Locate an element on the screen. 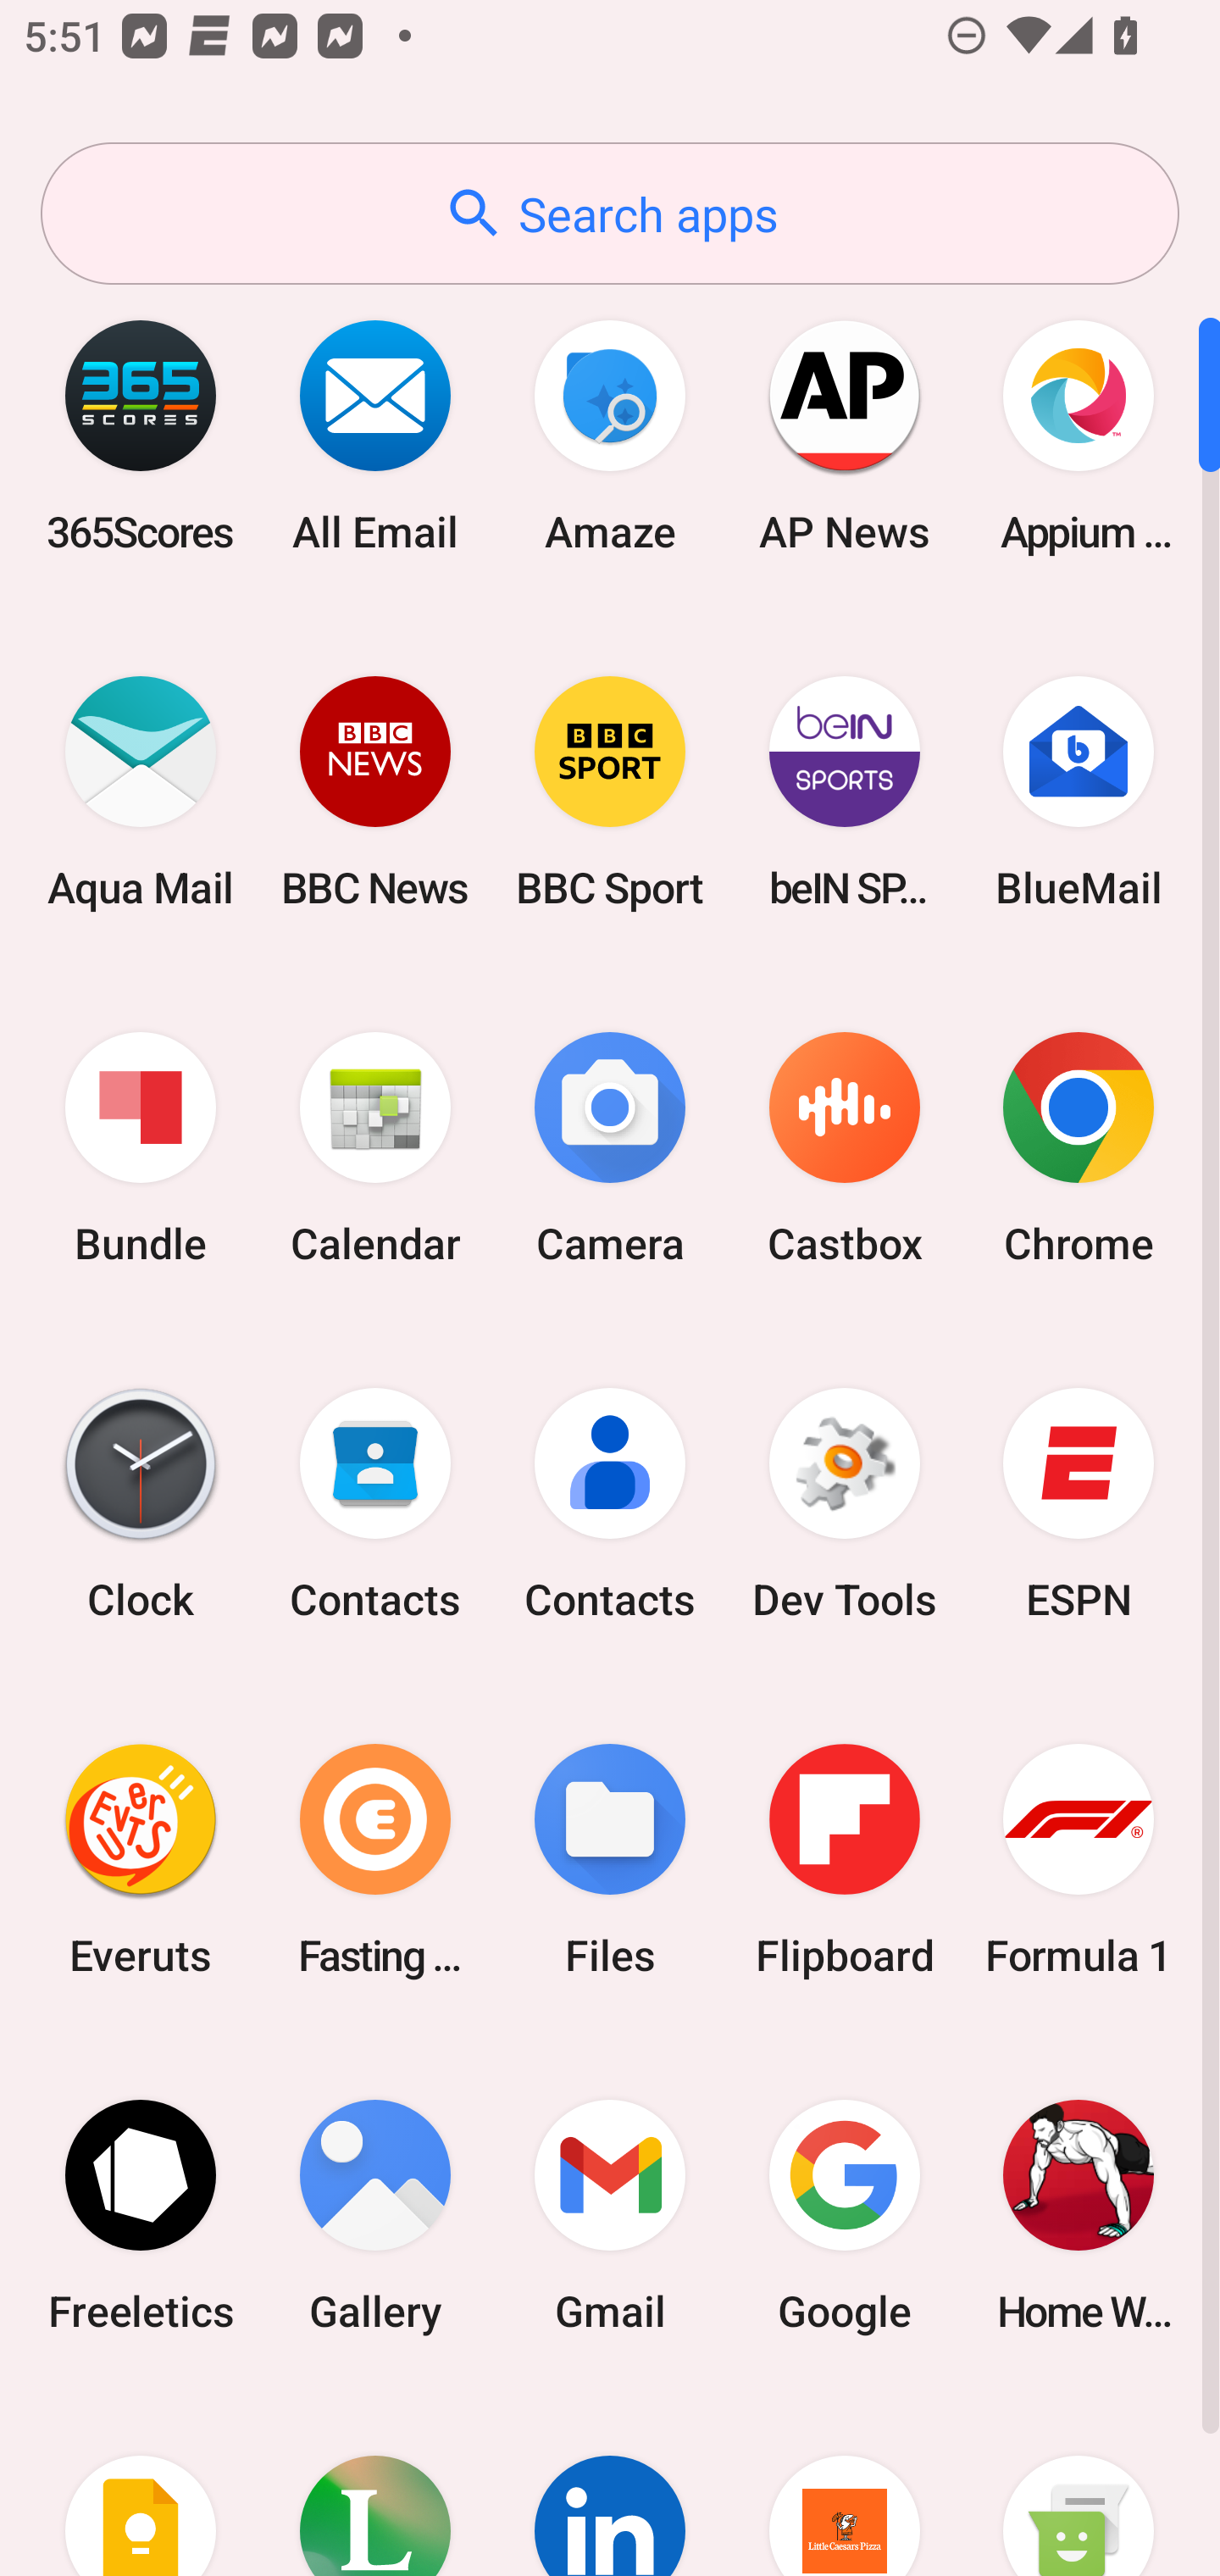  Gallery is located at coordinates (375, 2215).